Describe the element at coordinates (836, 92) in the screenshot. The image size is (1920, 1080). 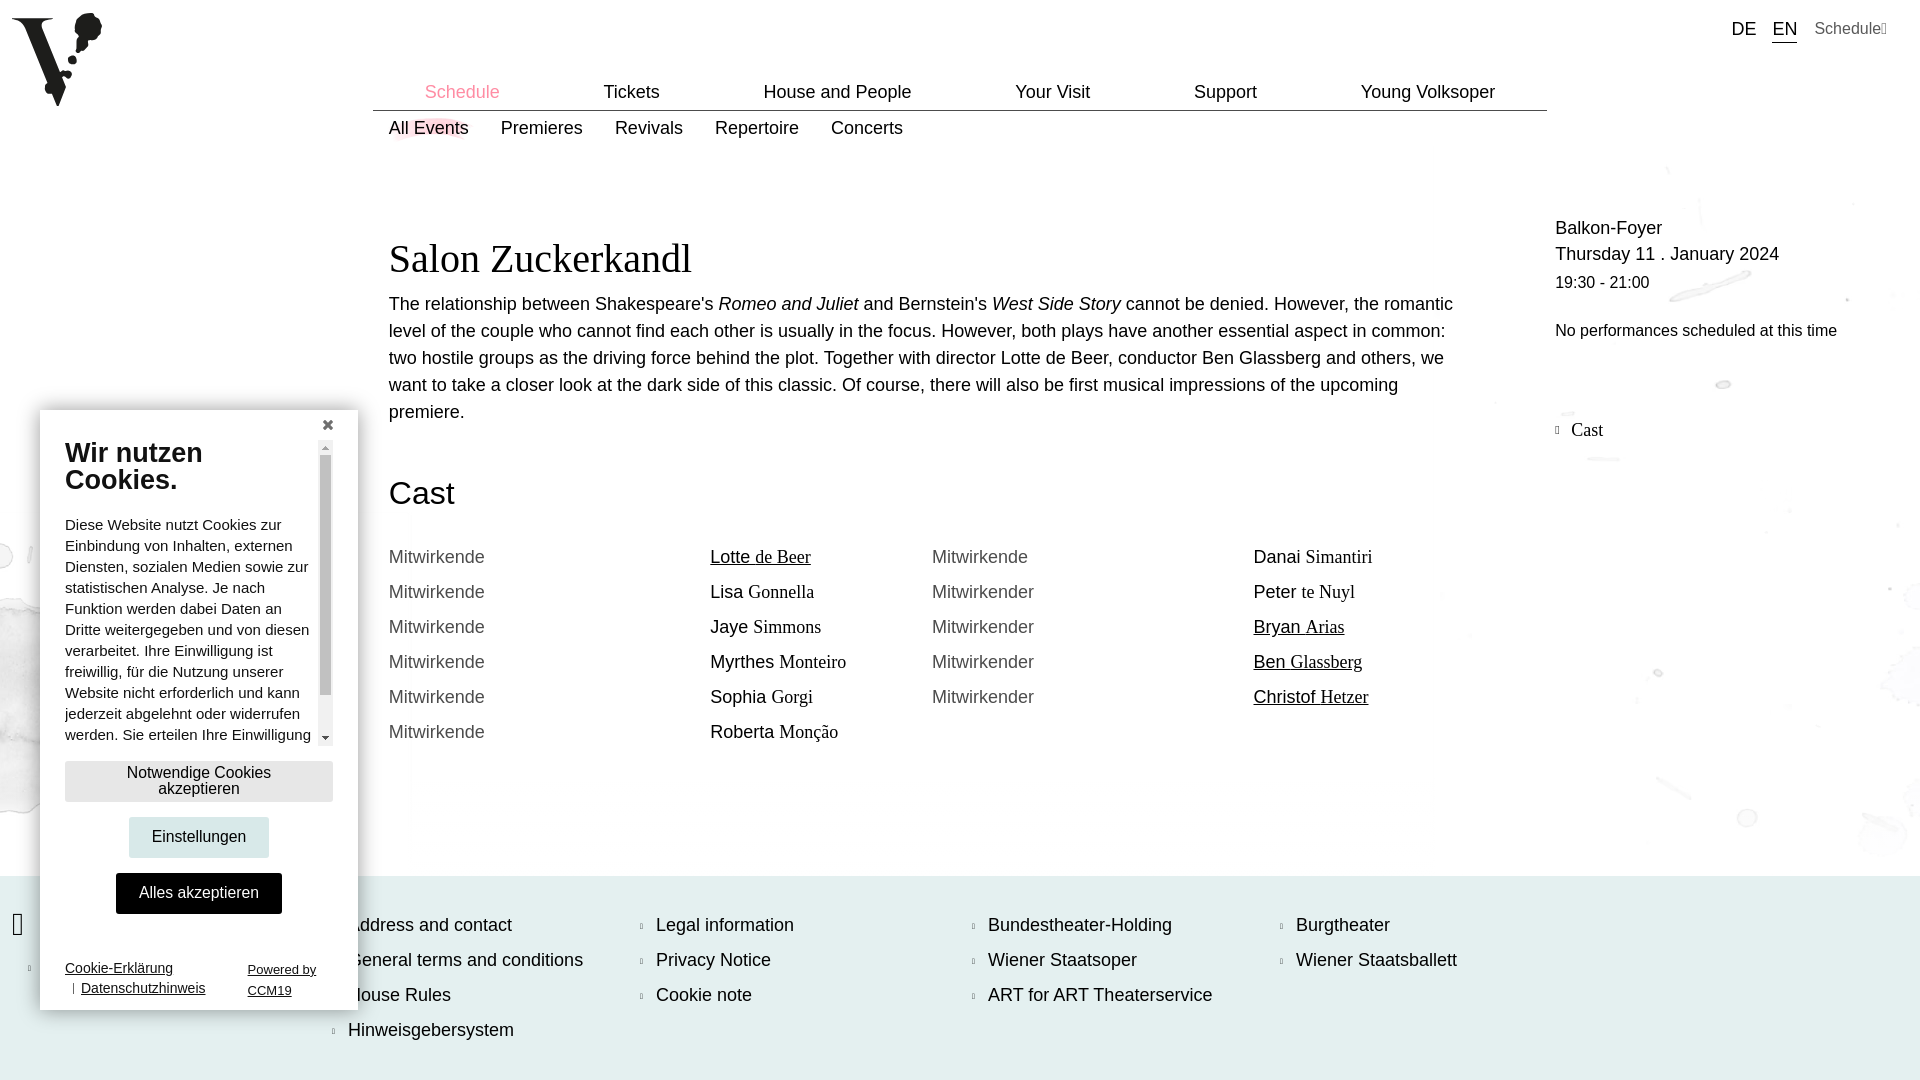
I see `House and People` at that location.